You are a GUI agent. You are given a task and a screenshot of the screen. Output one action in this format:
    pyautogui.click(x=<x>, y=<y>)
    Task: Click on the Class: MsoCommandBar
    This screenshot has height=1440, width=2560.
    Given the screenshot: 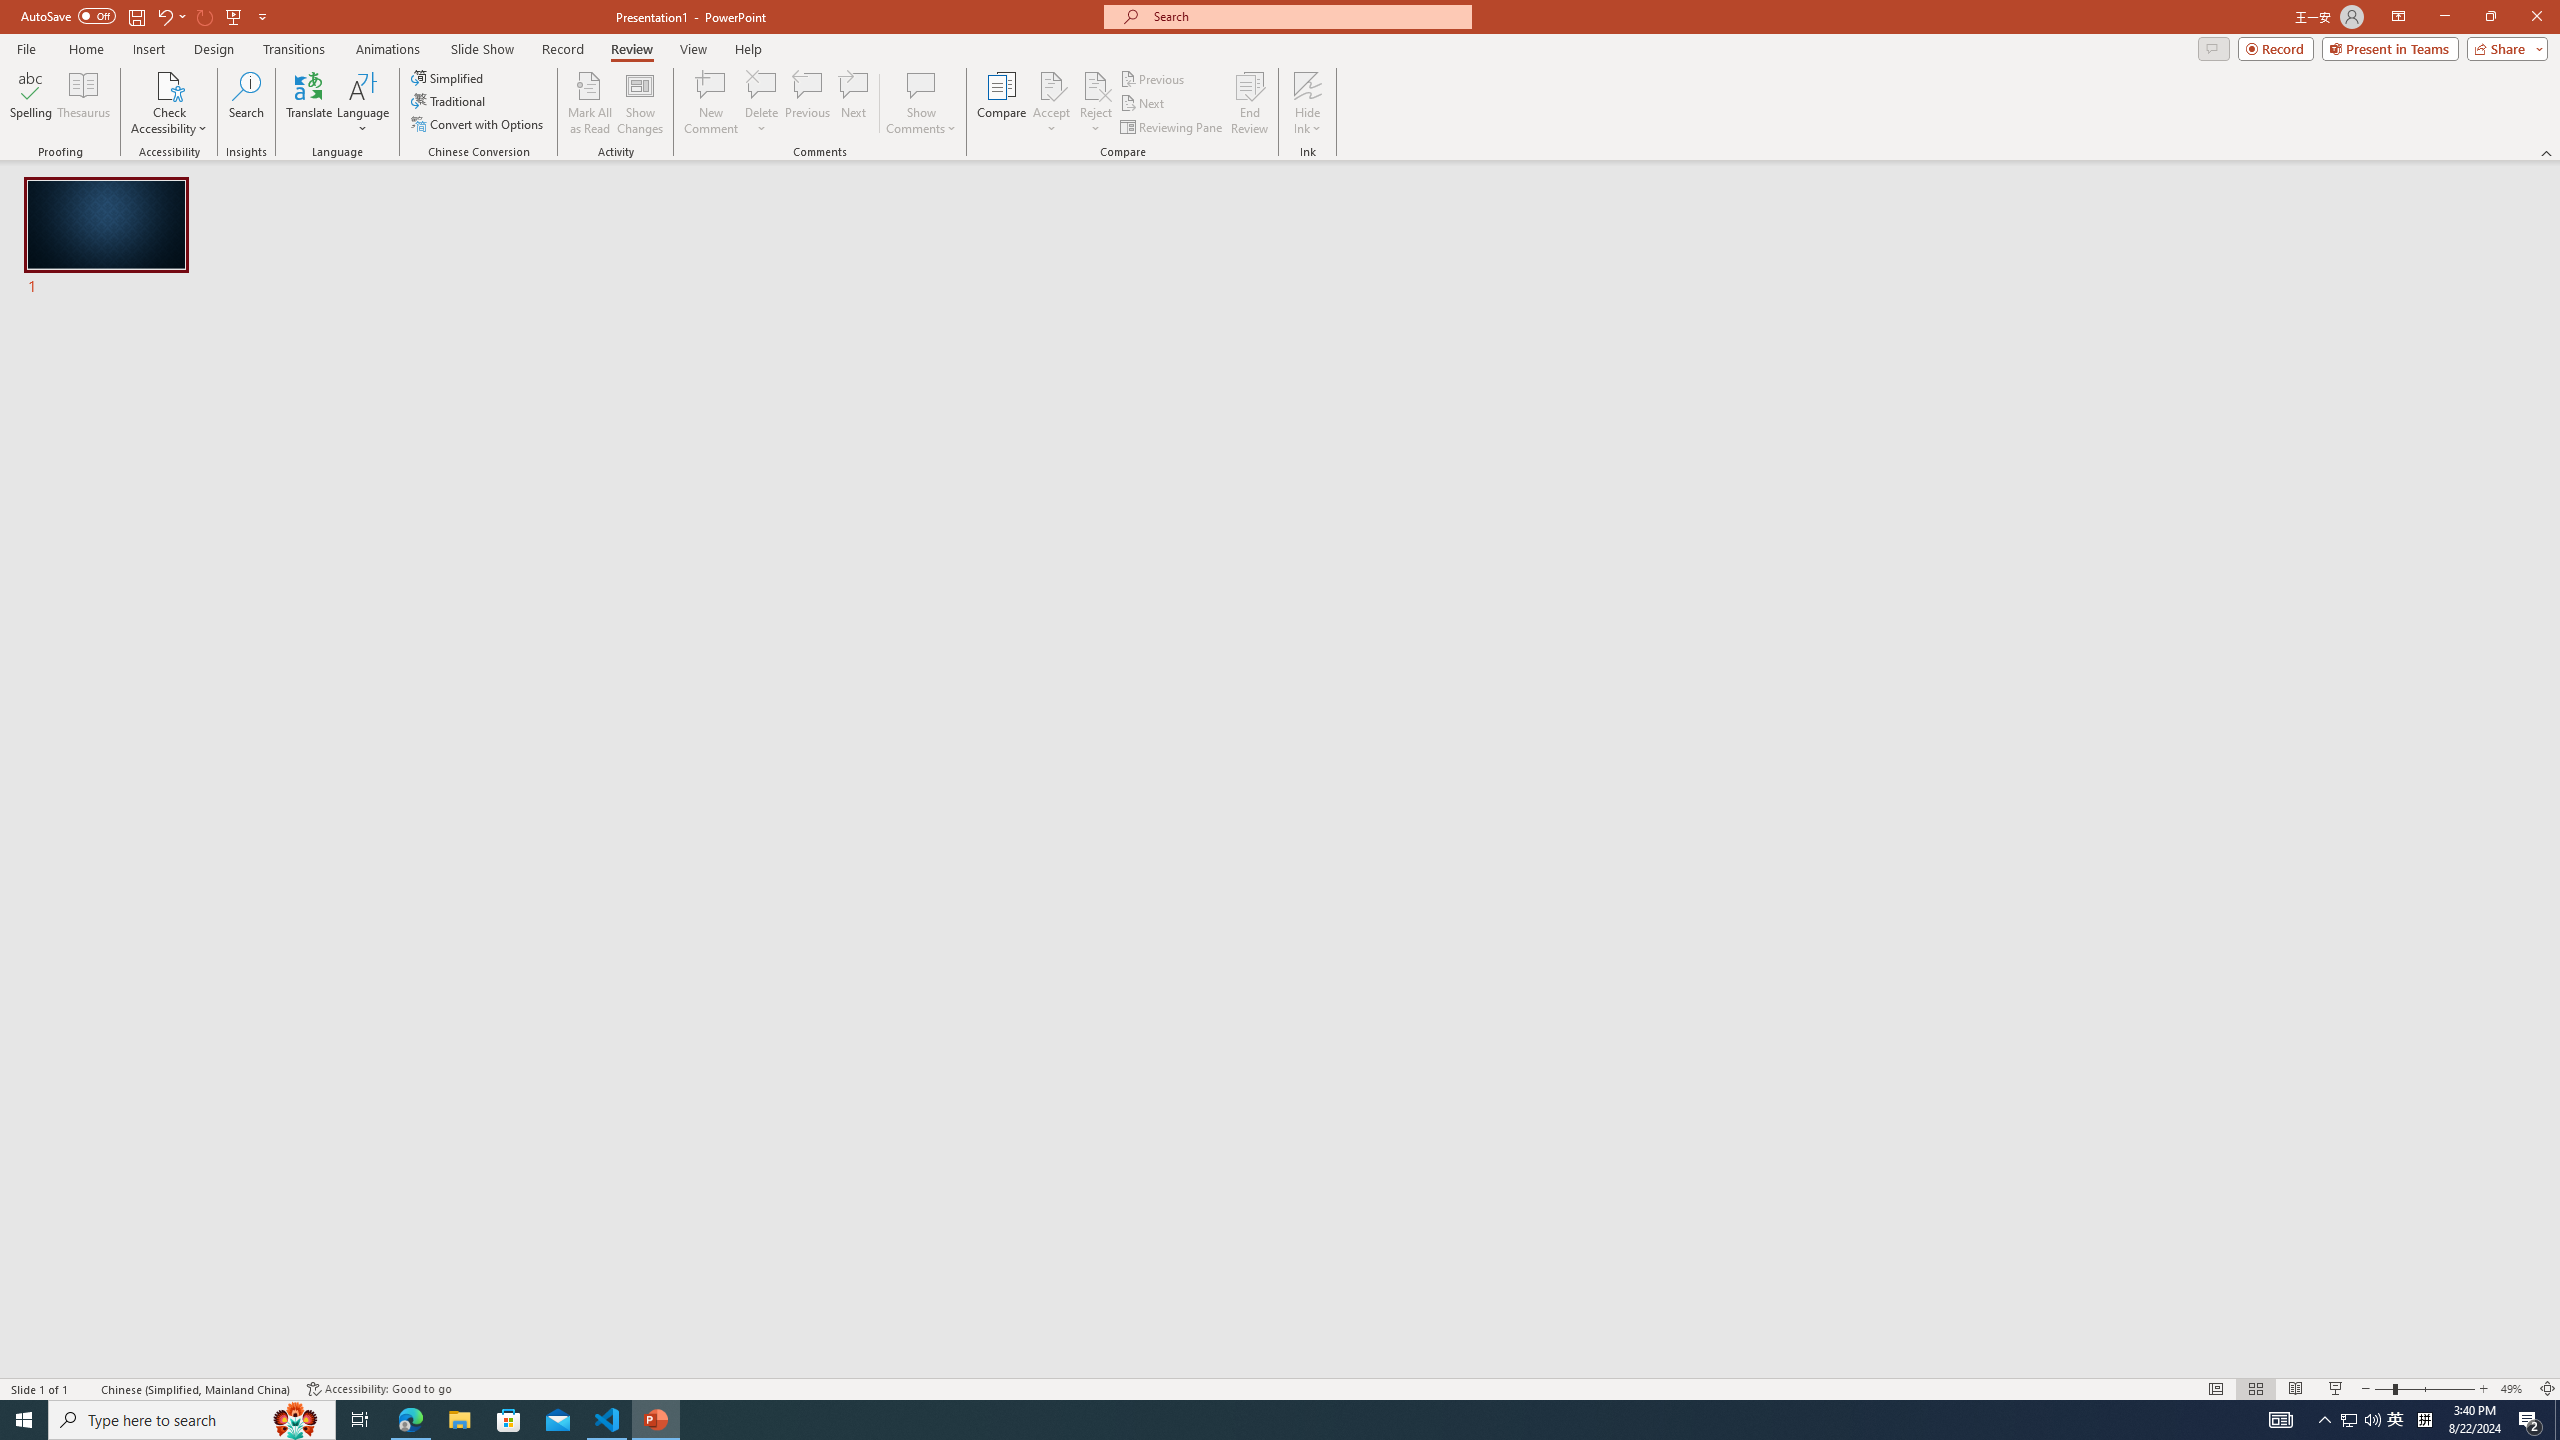 What is the action you would take?
    pyautogui.click(x=1280, y=1388)
    